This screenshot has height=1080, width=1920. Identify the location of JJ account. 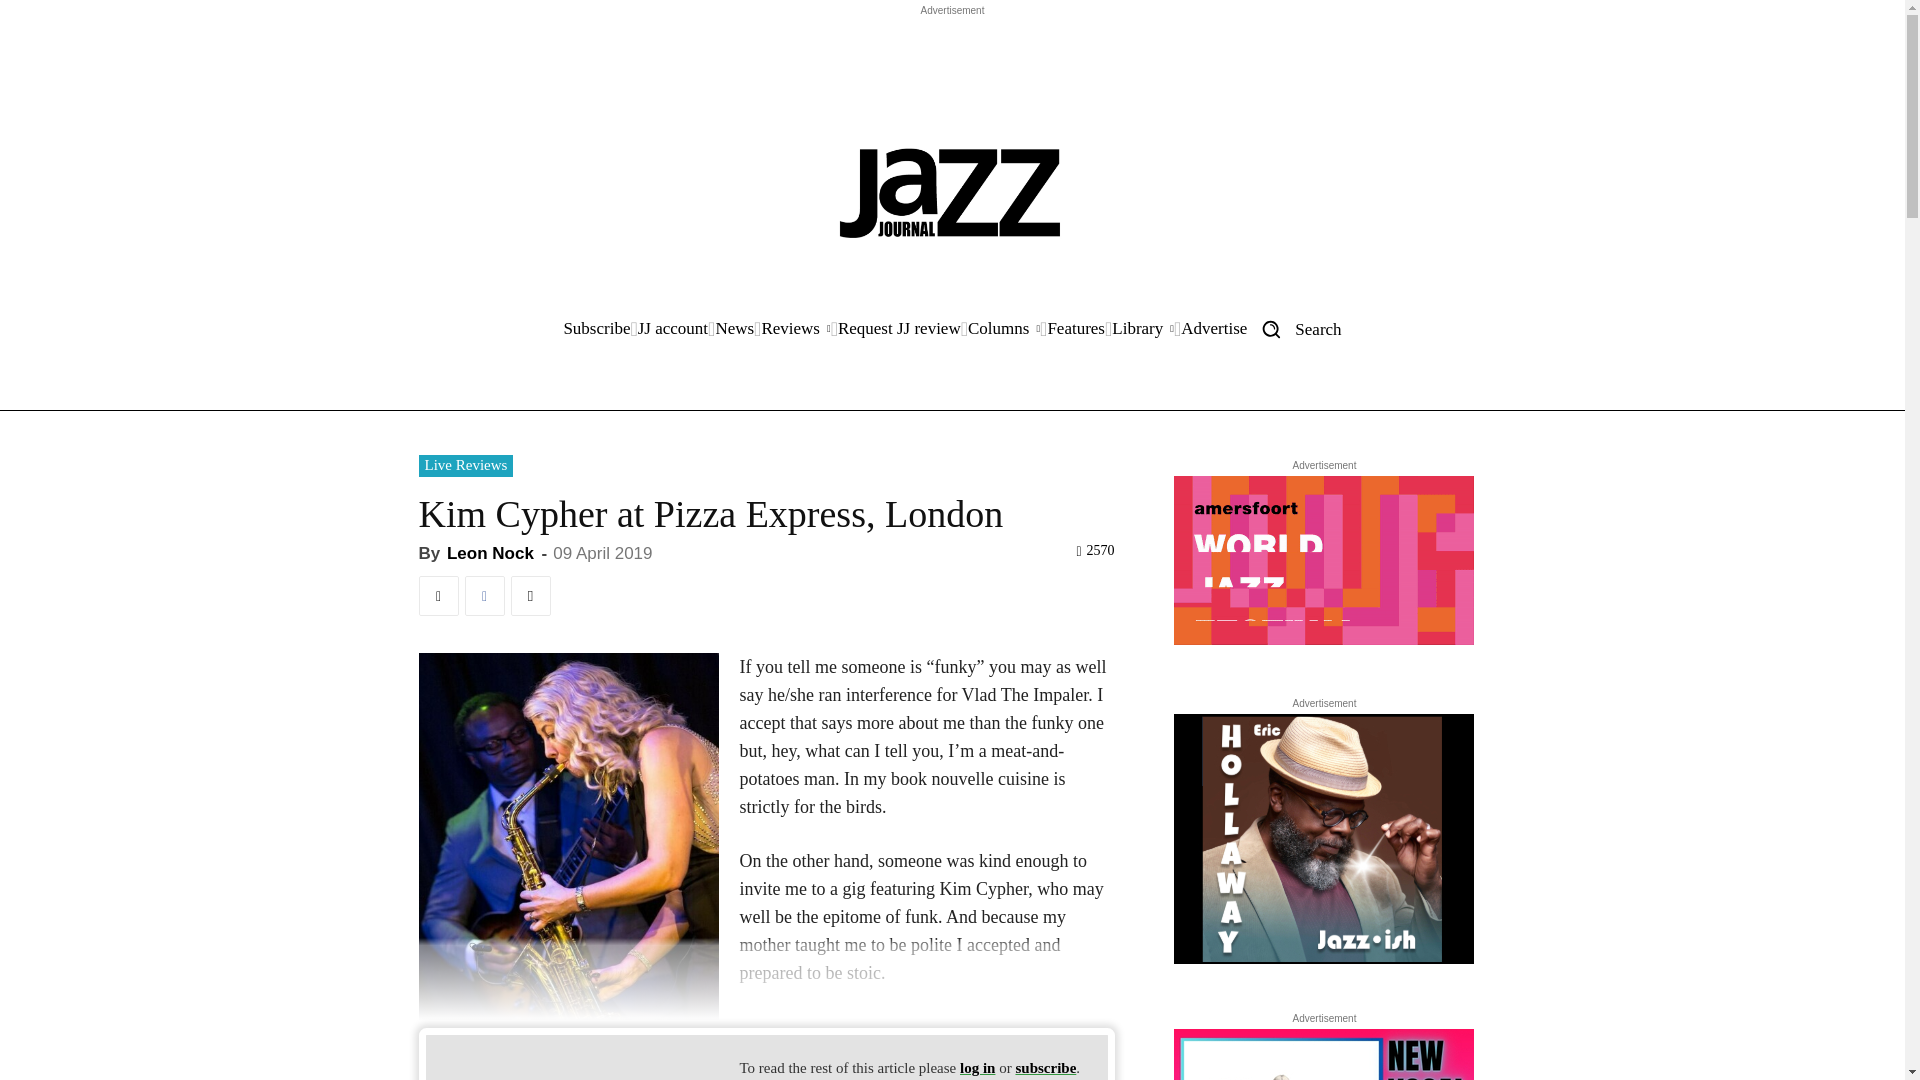
(672, 328).